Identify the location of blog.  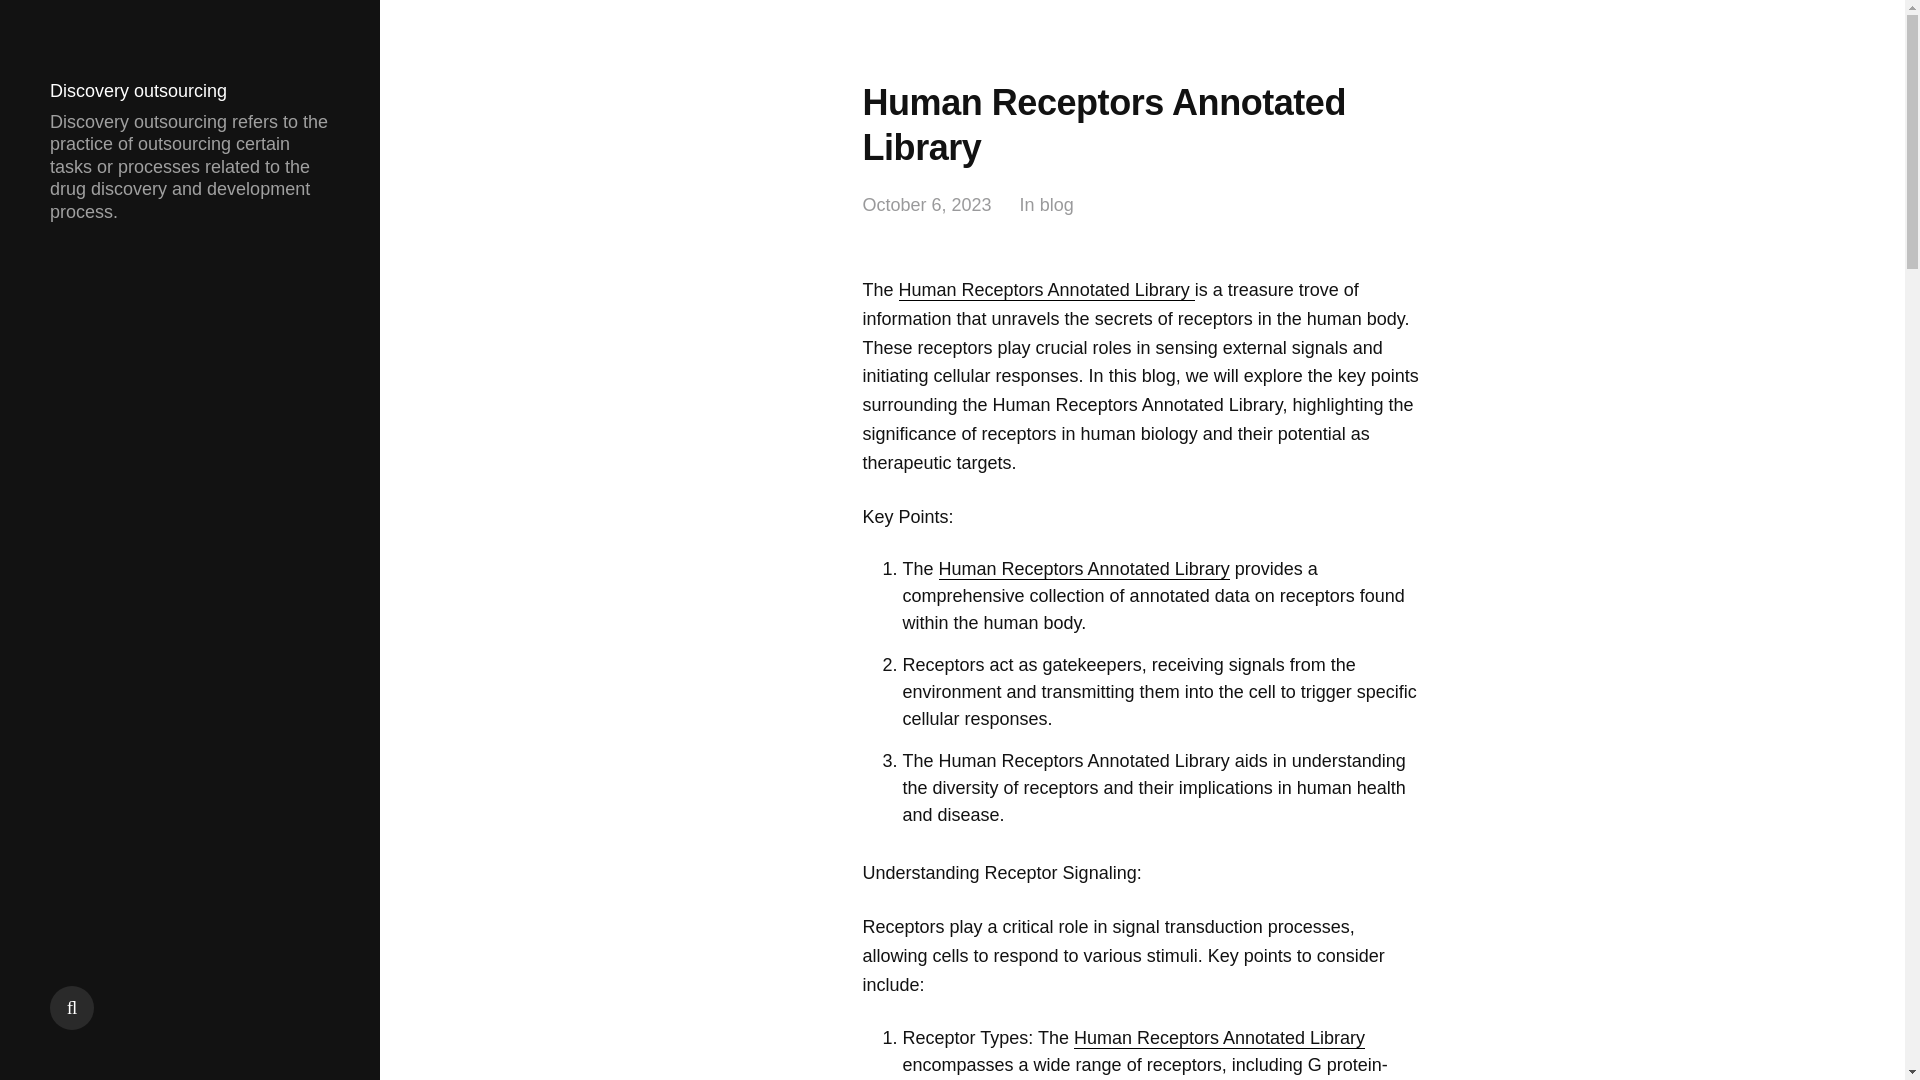
(1056, 206).